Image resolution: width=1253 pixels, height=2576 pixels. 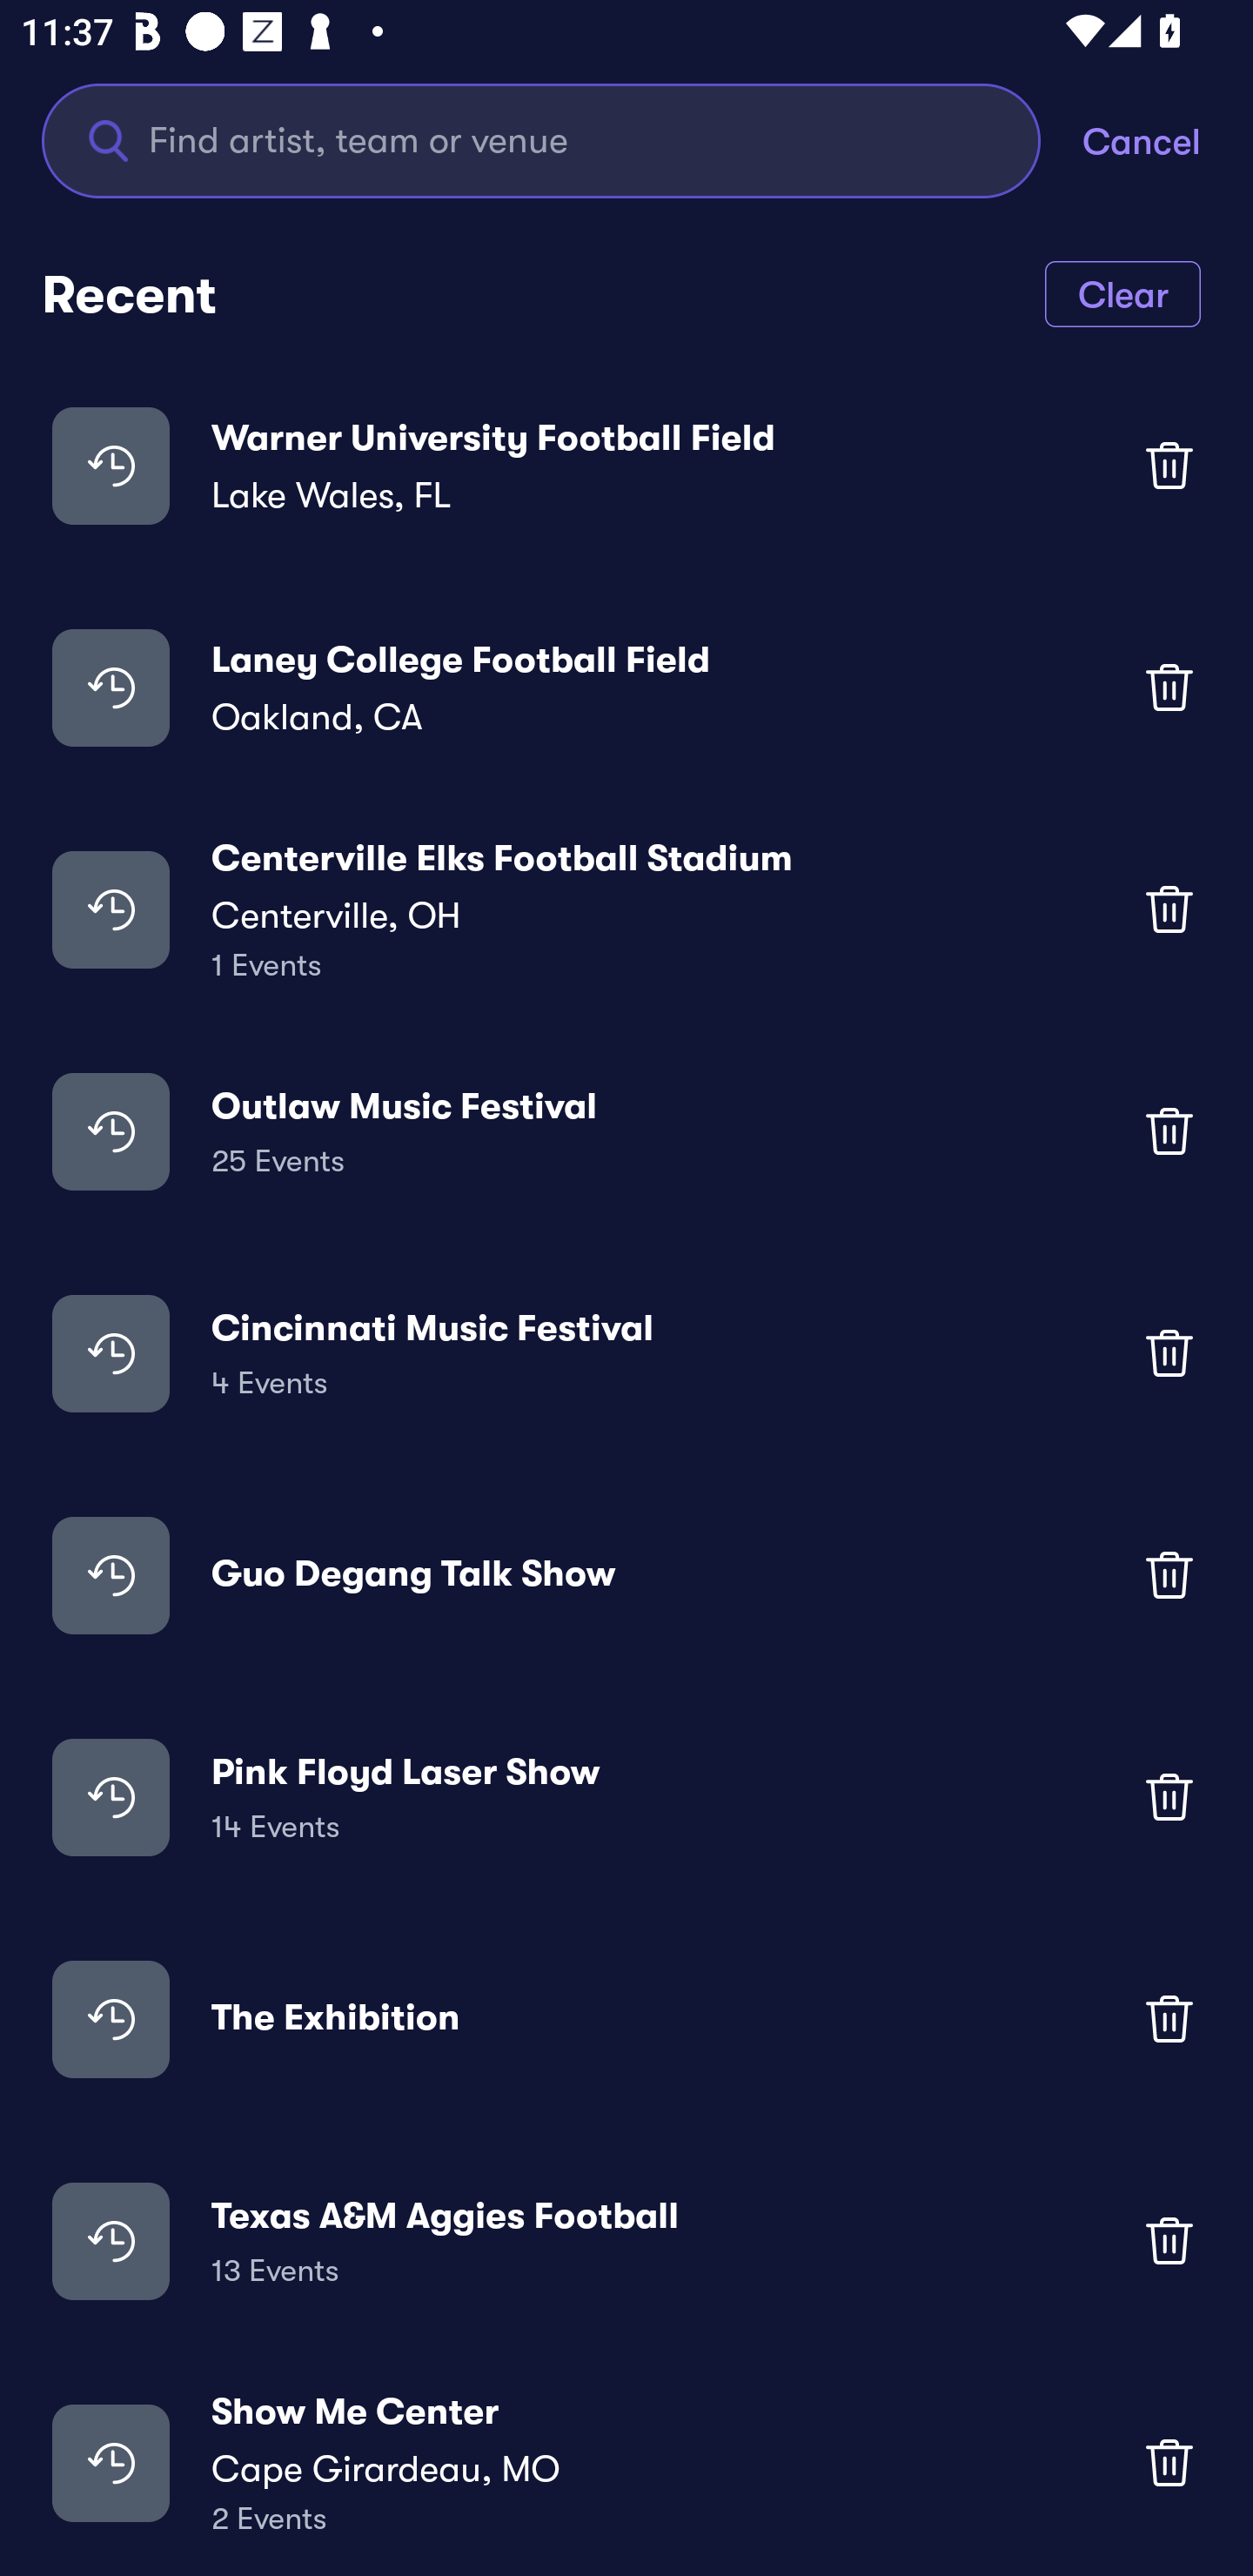 What do you see at coordinates (626, 1575) in the screenshot?
I see `Guo Degang Talk Show` at bounding box center [626, 1575].